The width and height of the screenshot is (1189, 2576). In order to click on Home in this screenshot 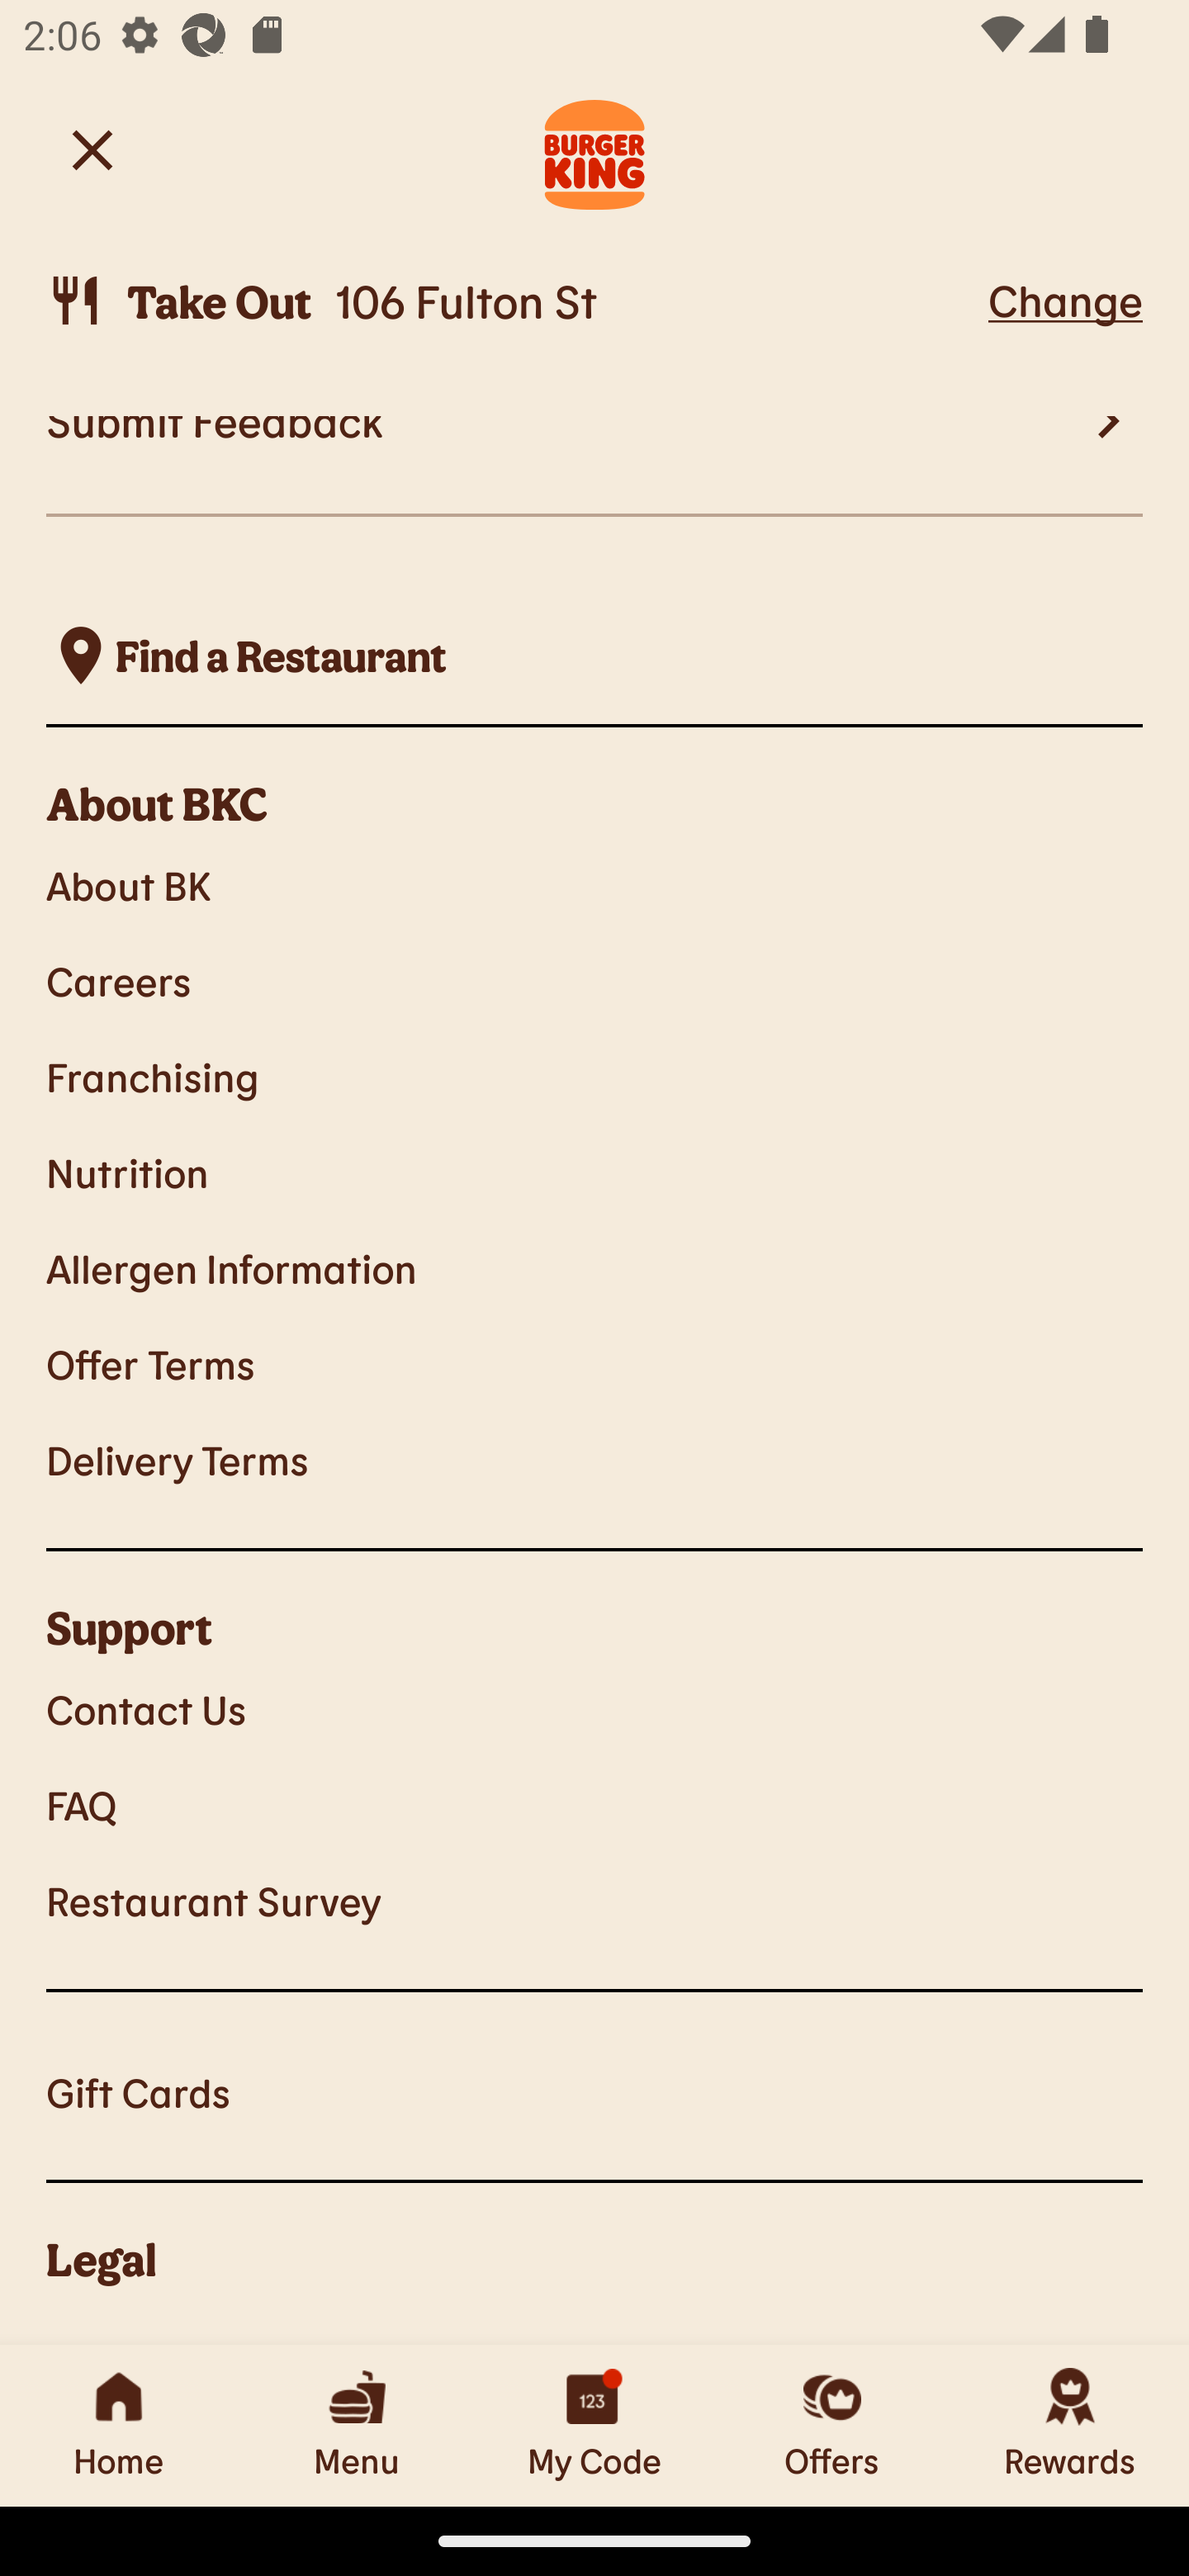, I will do `click(119, 2425)`.